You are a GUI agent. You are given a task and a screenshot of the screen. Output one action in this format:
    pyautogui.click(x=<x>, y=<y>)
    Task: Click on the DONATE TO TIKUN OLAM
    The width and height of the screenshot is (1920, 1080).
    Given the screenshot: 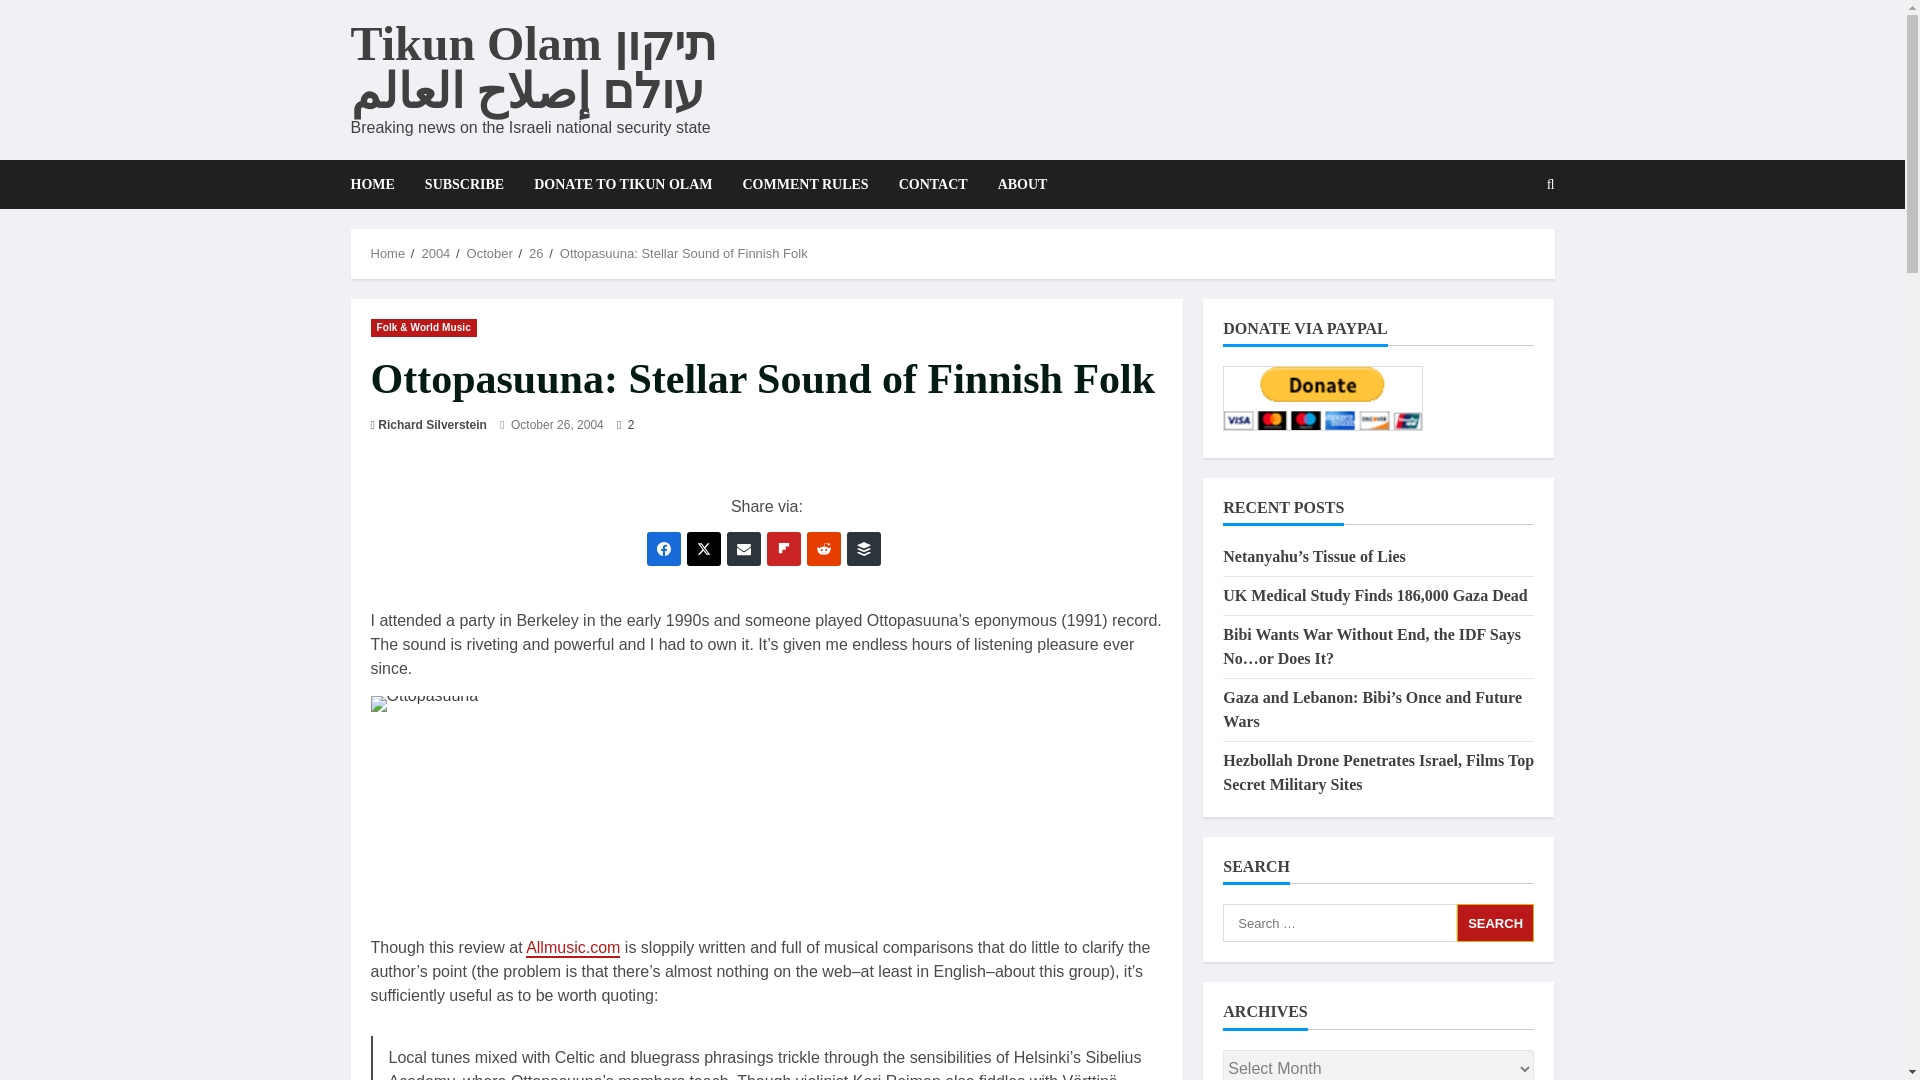 What is the action you would take?
    pyautogui.click(x=622, y=184)
    